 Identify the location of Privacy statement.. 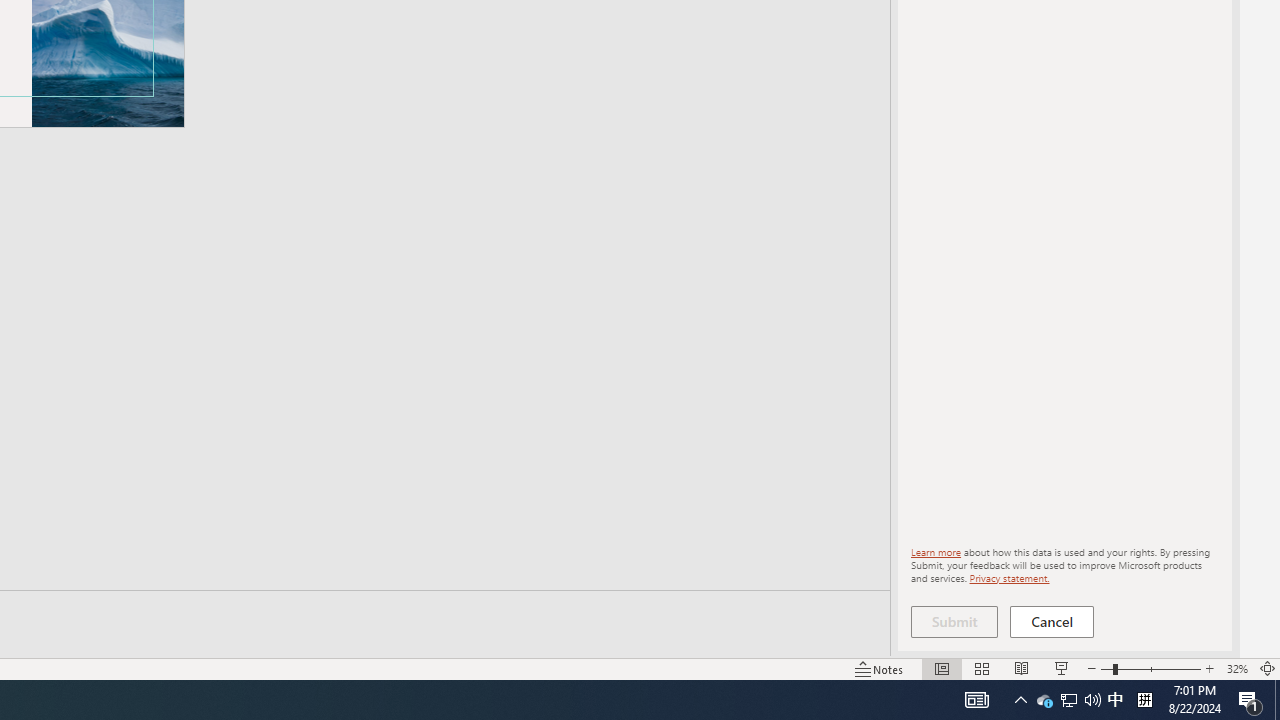
(1008, 577).